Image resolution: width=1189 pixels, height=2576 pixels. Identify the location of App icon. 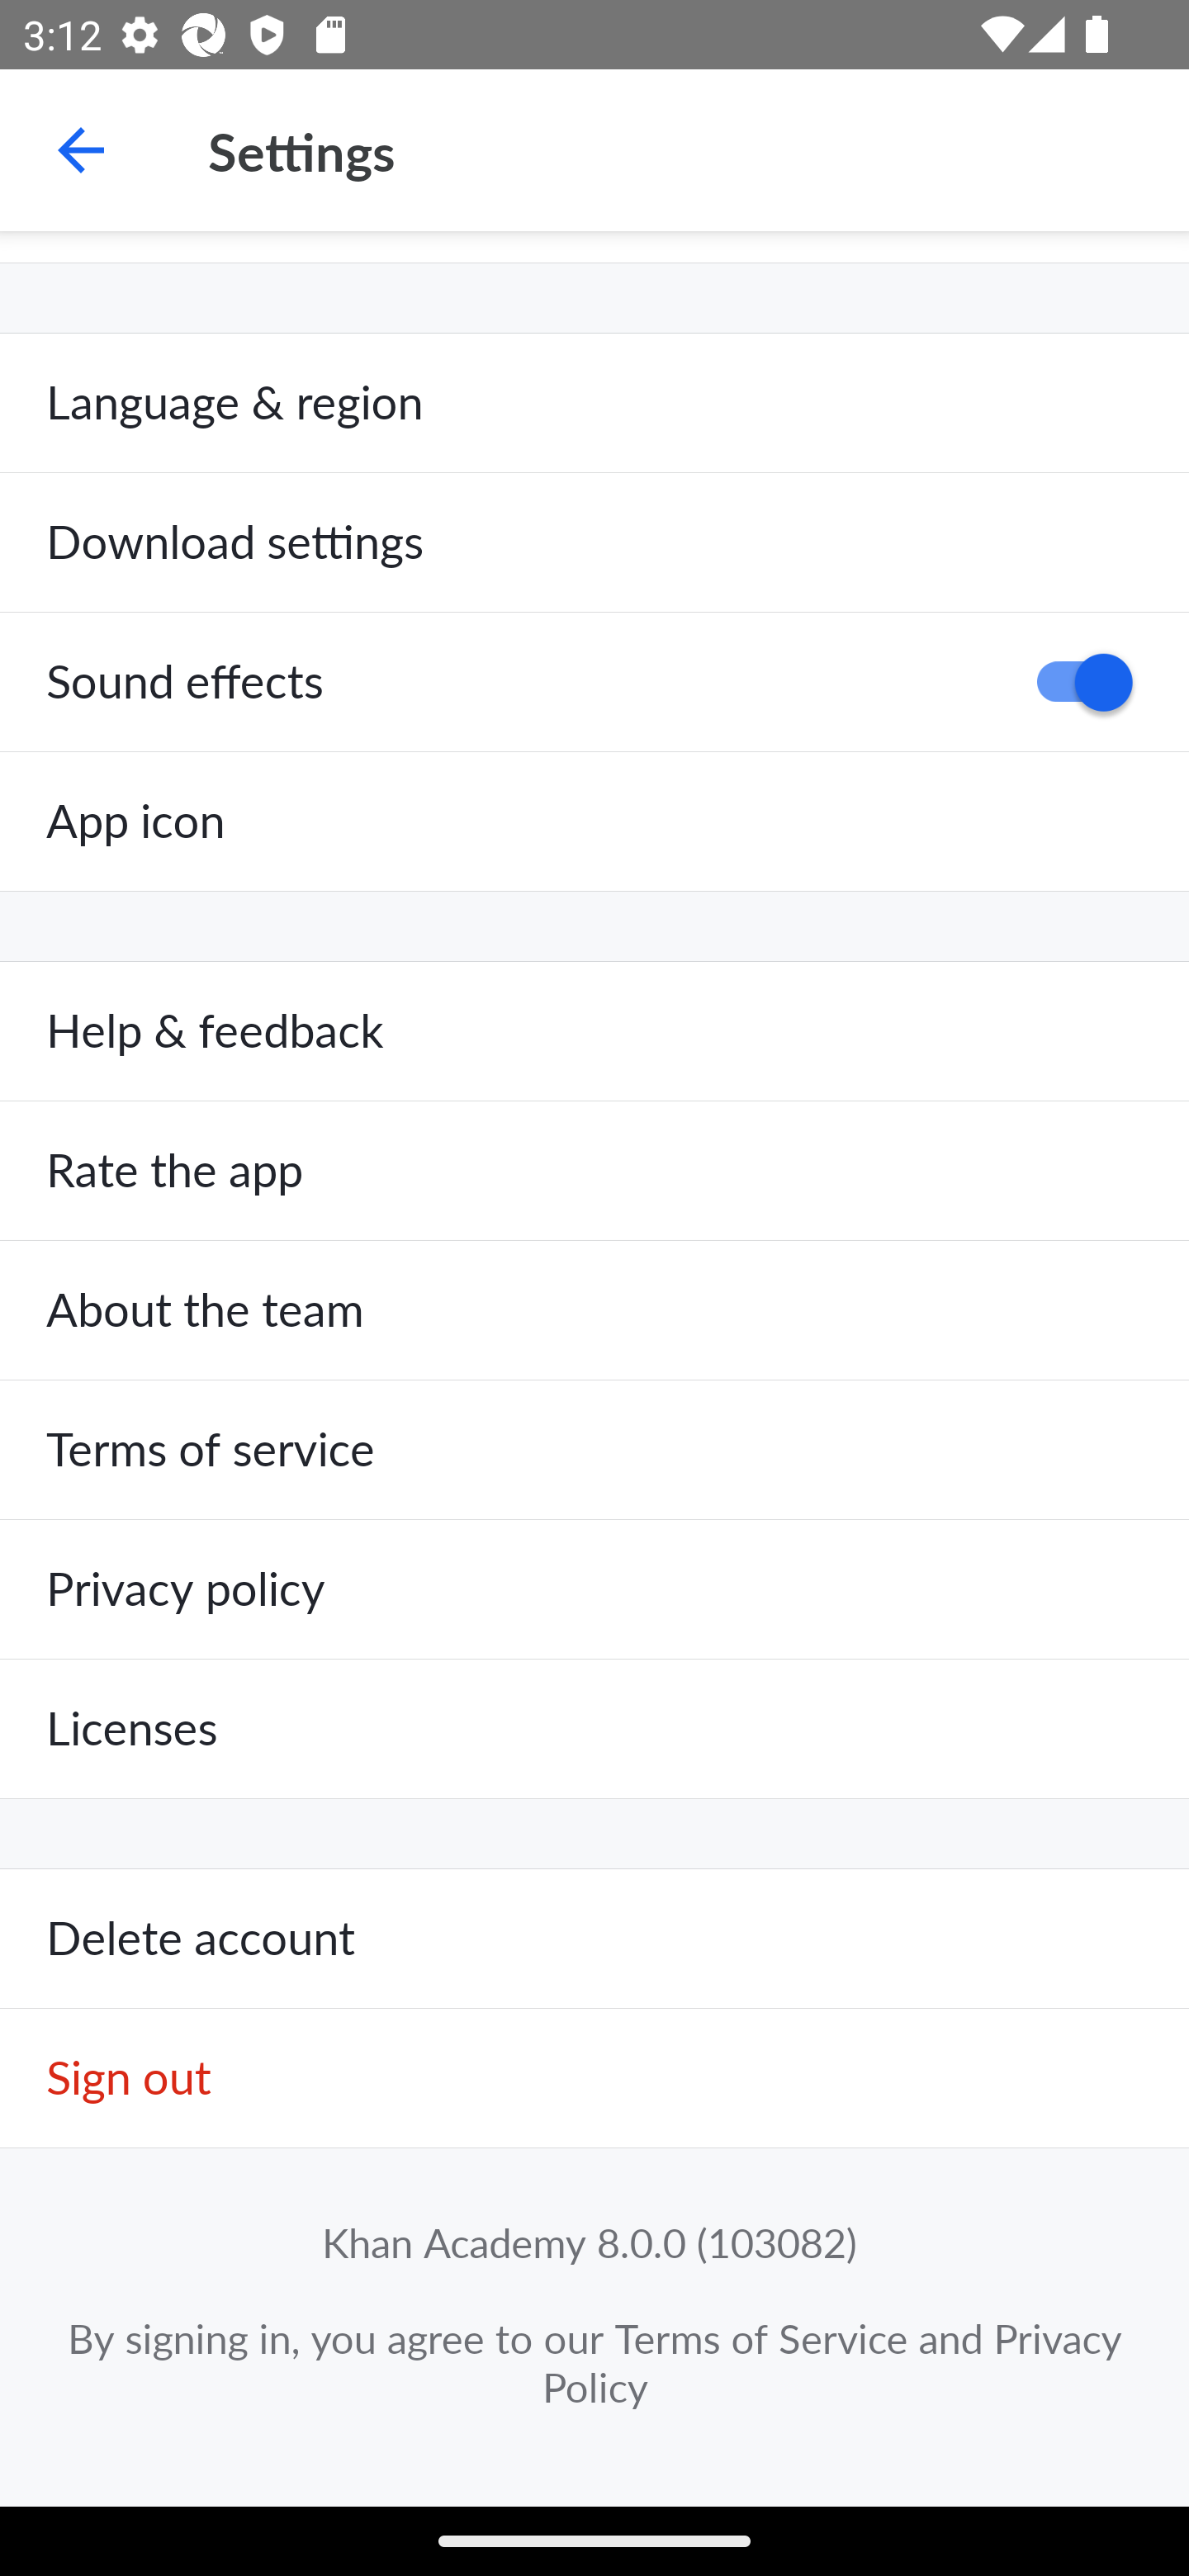
(594, 822).